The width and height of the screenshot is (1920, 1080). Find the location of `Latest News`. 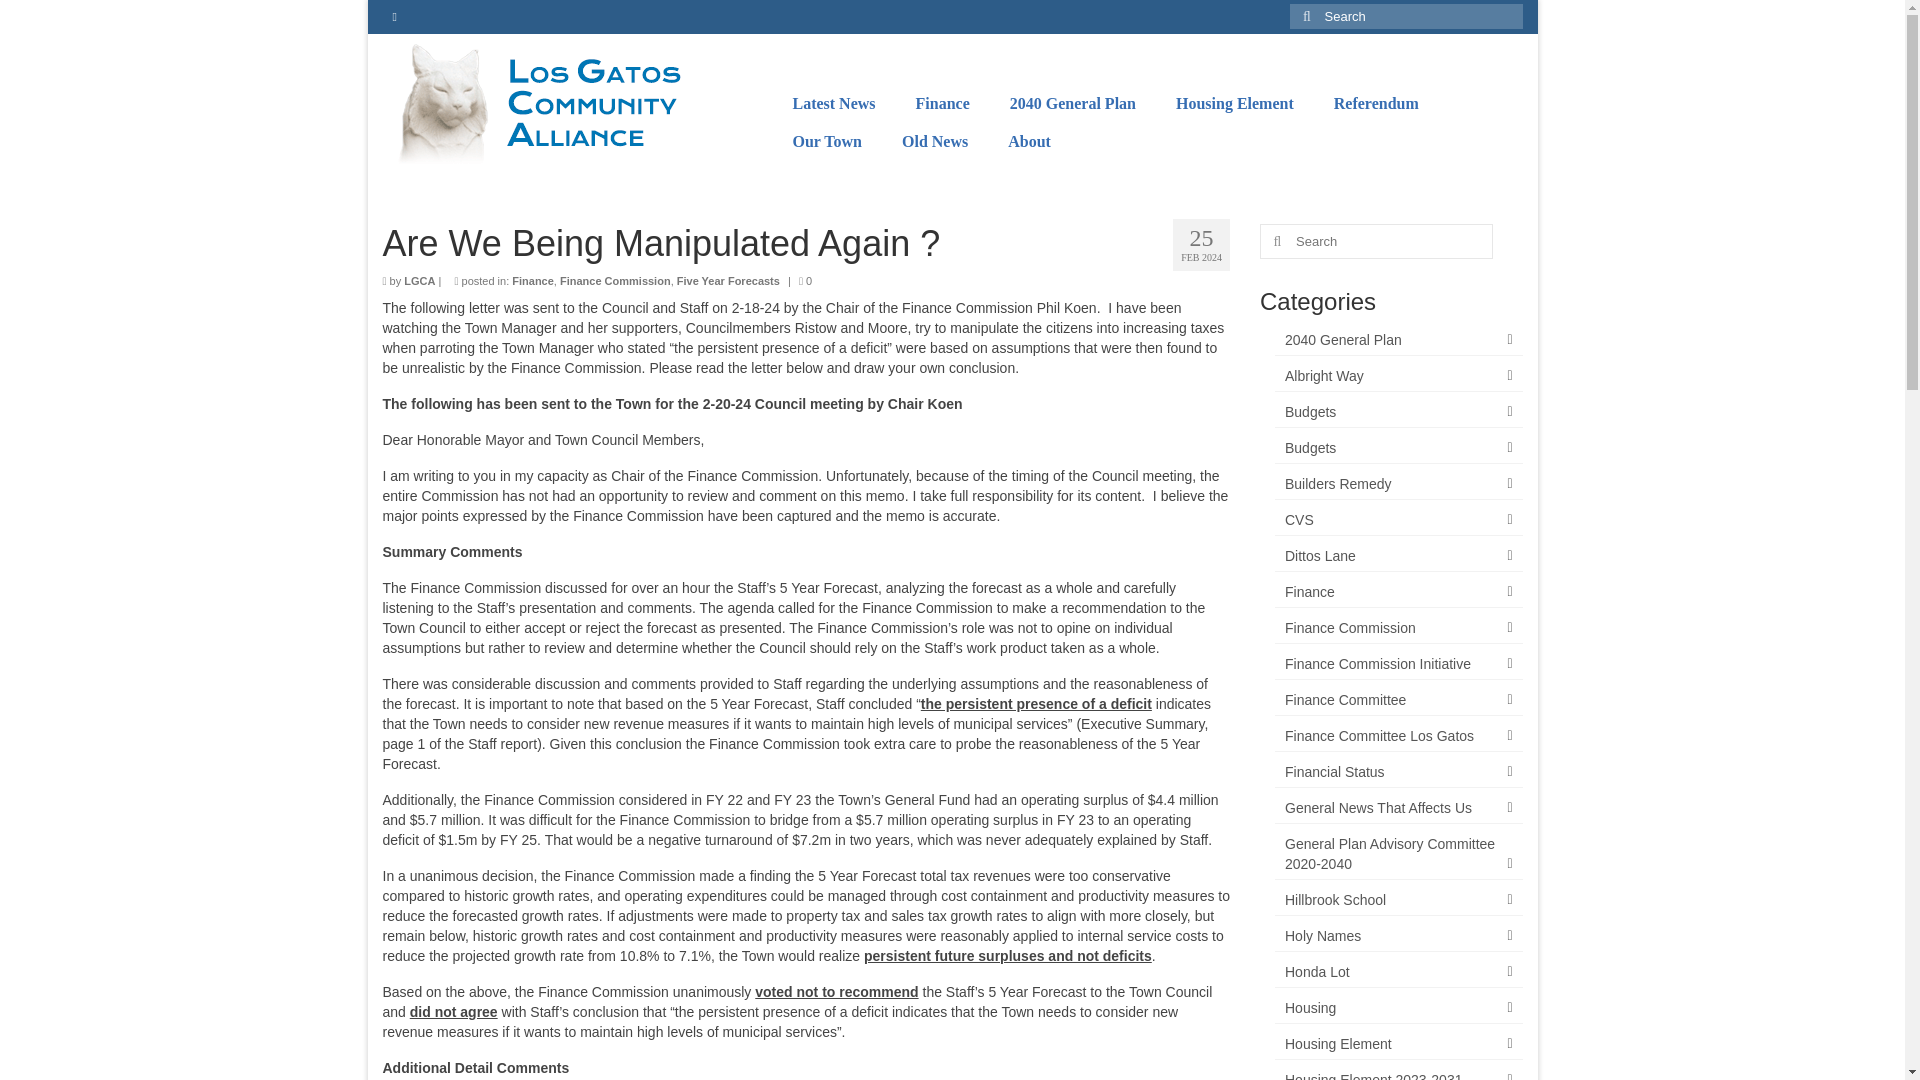

Latest News is located at coordinates (832, 104).